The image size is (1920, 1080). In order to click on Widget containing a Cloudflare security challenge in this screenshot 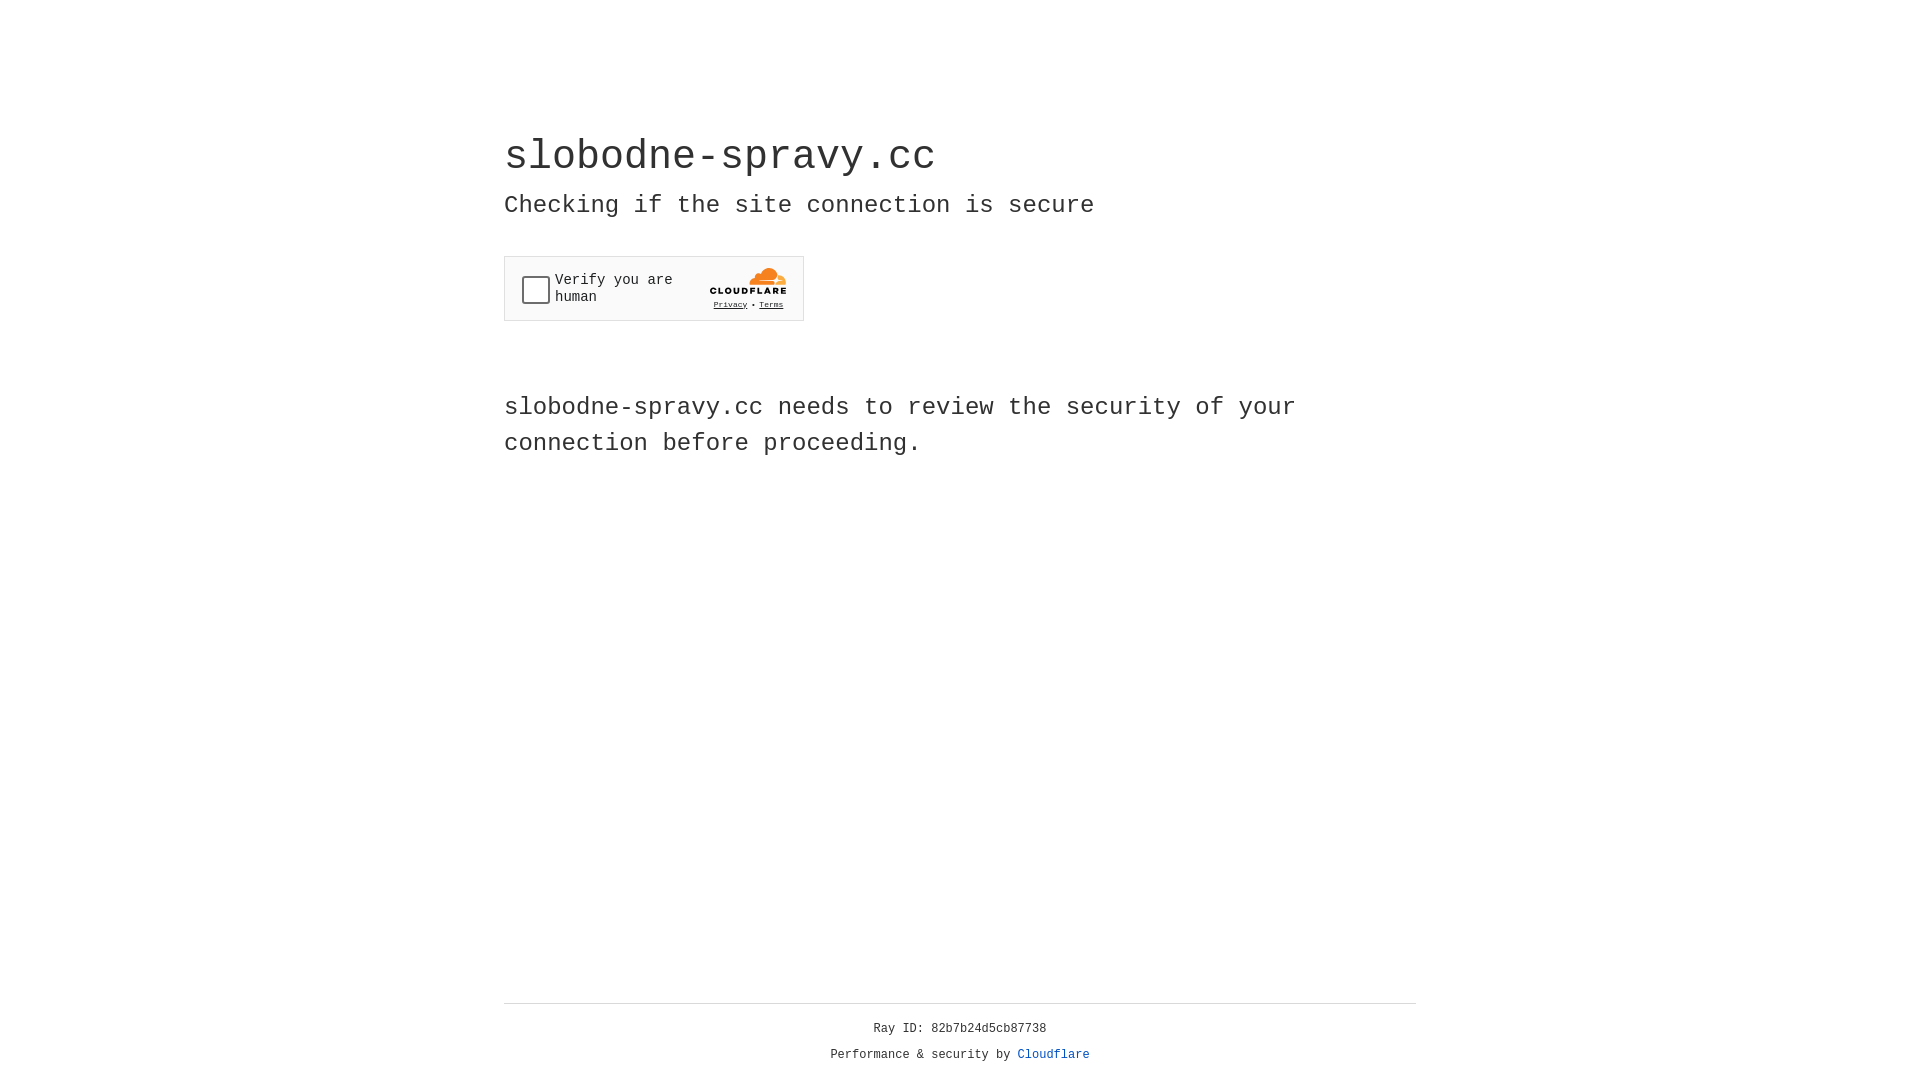, I will do `click(654, 288)`.